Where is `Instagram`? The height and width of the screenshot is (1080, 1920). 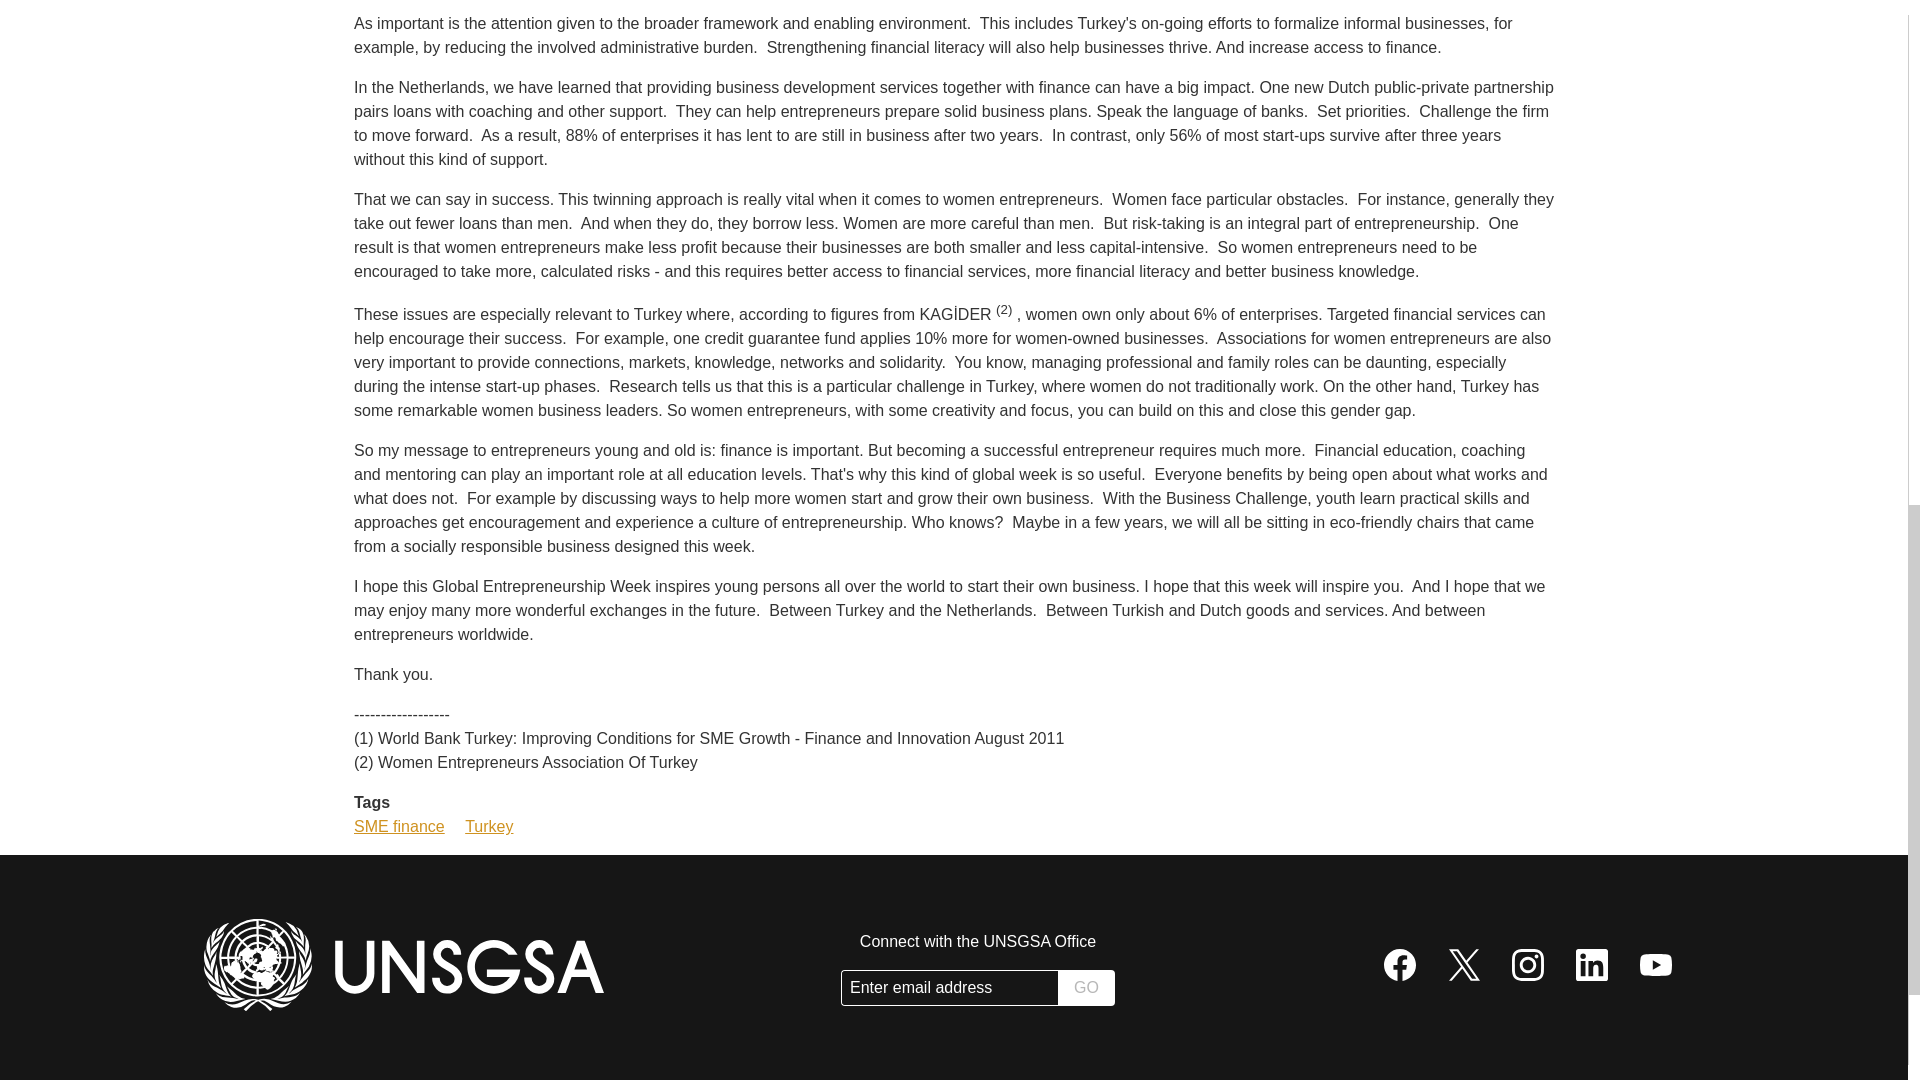
Instagram is located at coordinates (1528, 964).